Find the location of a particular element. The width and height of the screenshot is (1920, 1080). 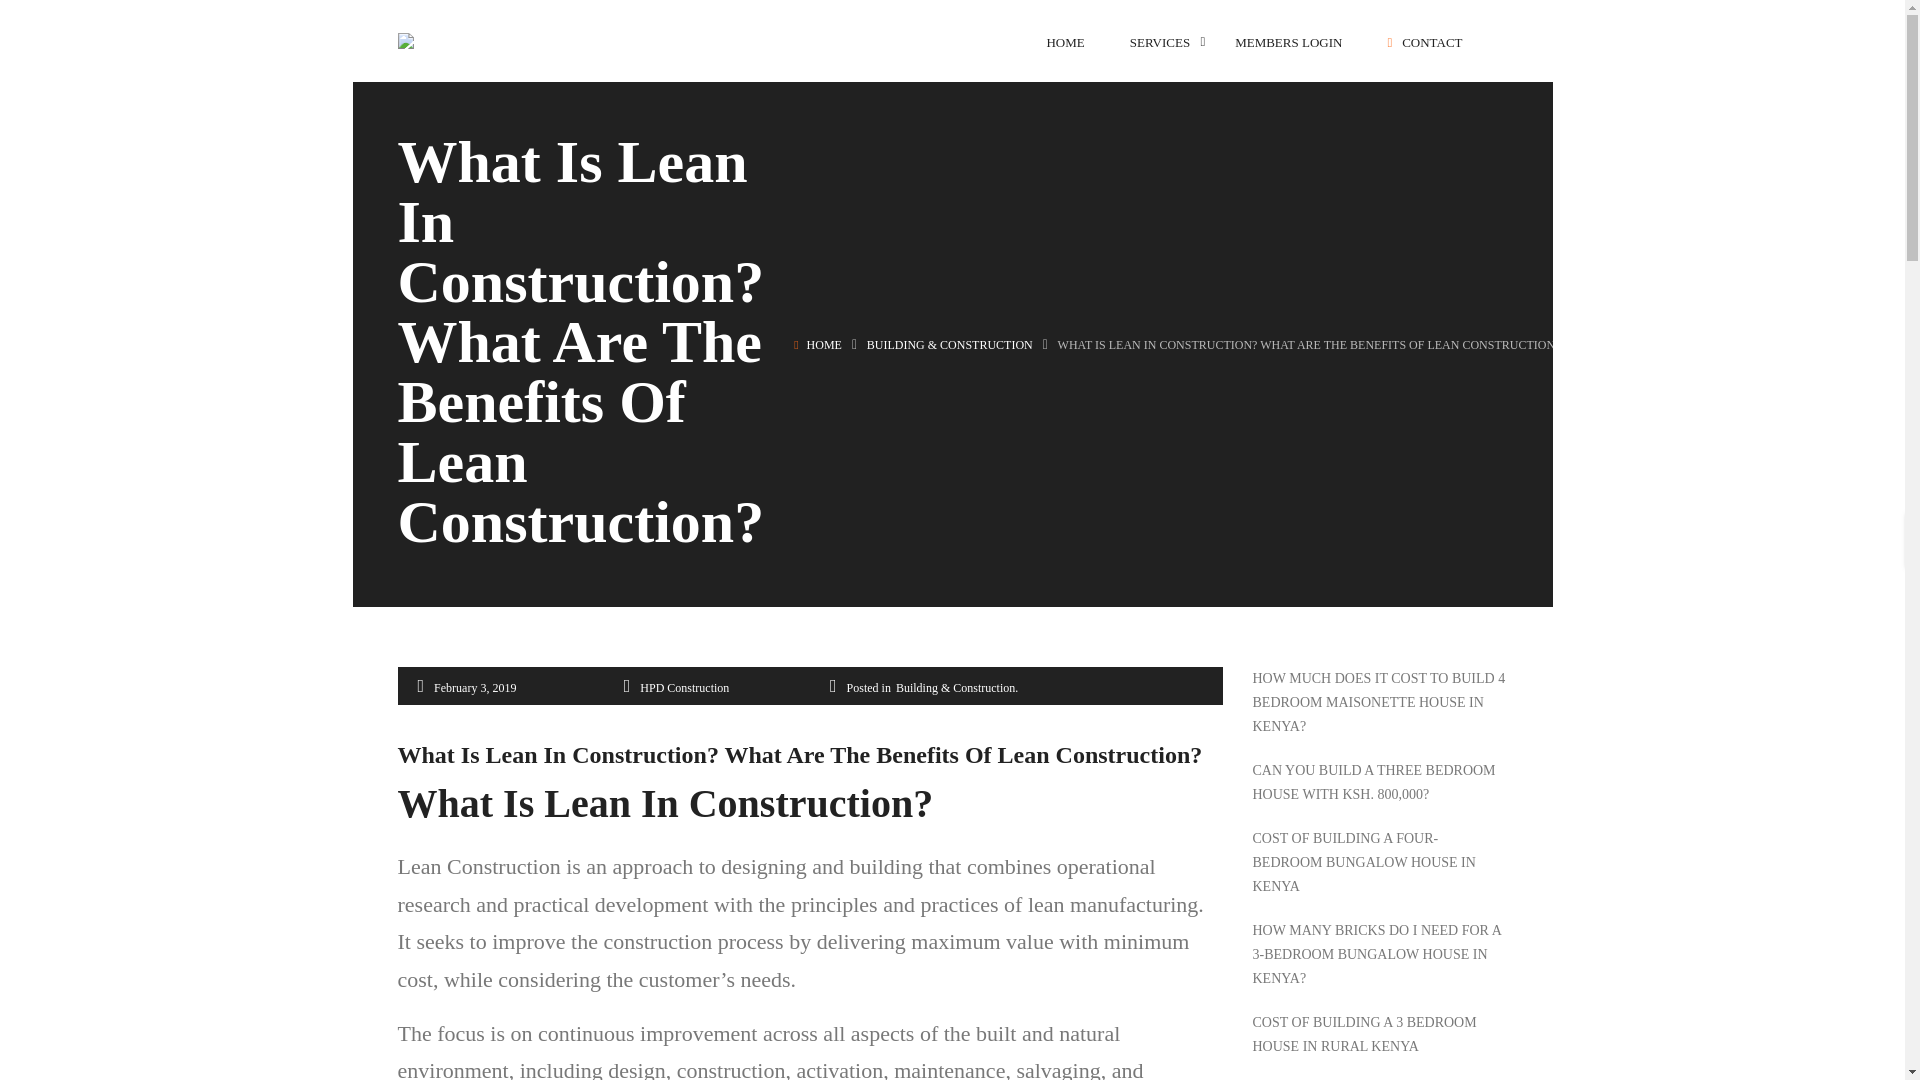

CAN YOU BUILD A THREE BEDROOM HOUSE WITH KSH. 800,000? is located at coordinates (1379, 782).